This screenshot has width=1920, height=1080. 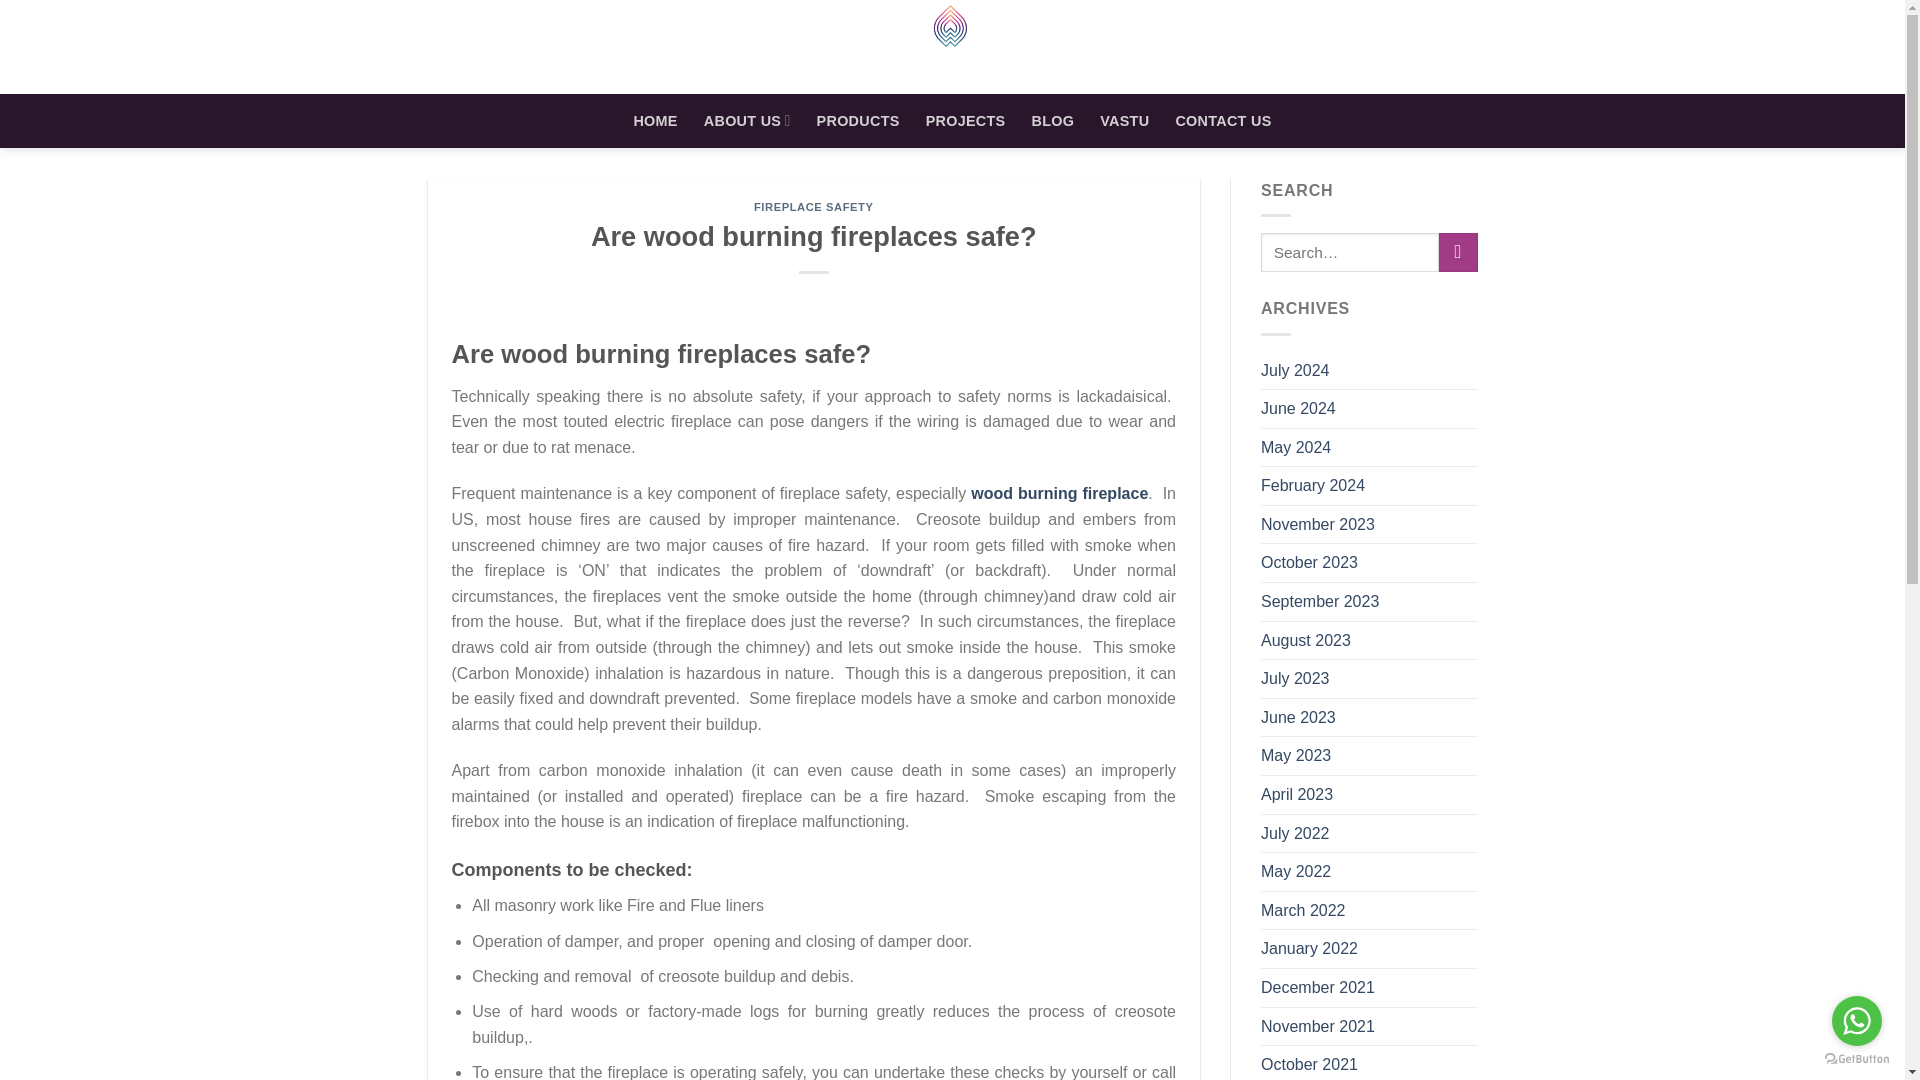 I want to click on PROJECTS, so click(x=966, y=120).